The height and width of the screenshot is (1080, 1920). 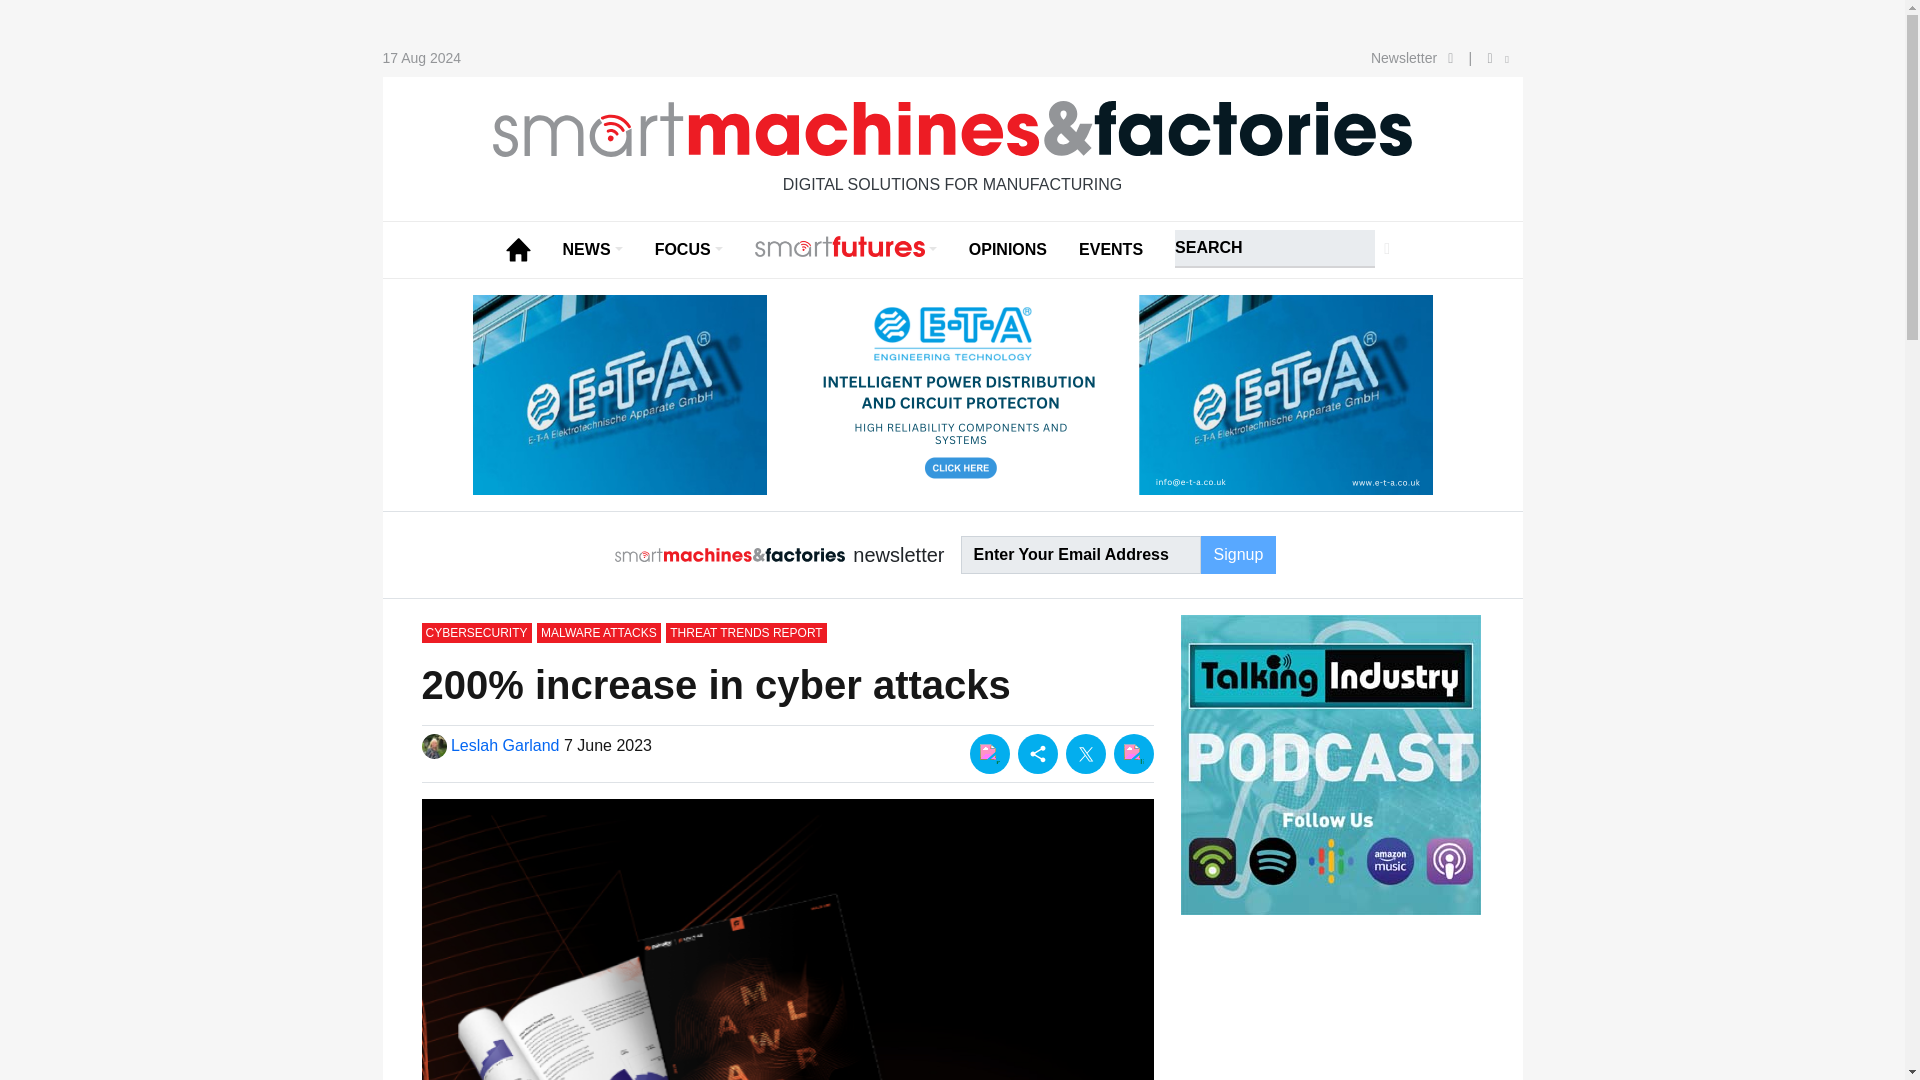 What do you see at coordinates (1111, 250) in the screenshot?
I see `EVENTS` at bounding box center [1111, 250].